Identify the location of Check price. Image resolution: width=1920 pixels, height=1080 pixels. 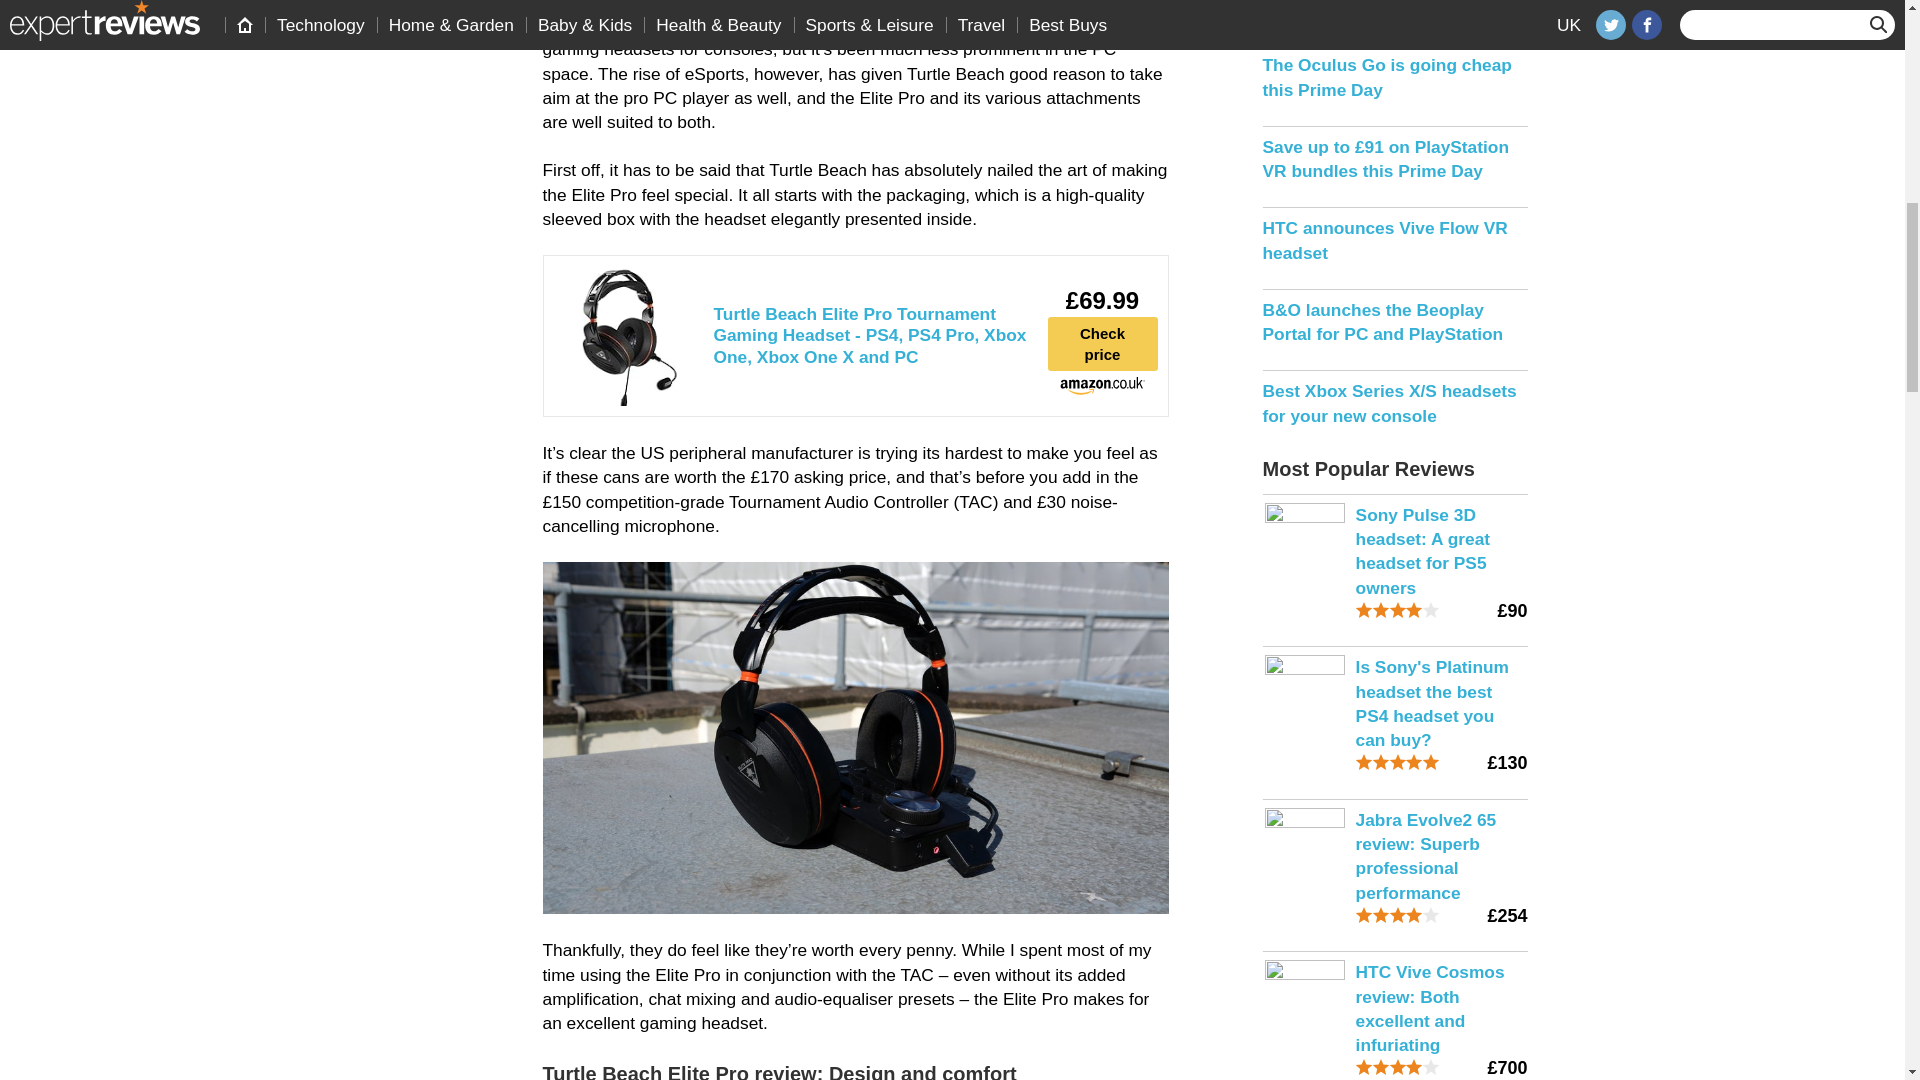
(1102, 344).